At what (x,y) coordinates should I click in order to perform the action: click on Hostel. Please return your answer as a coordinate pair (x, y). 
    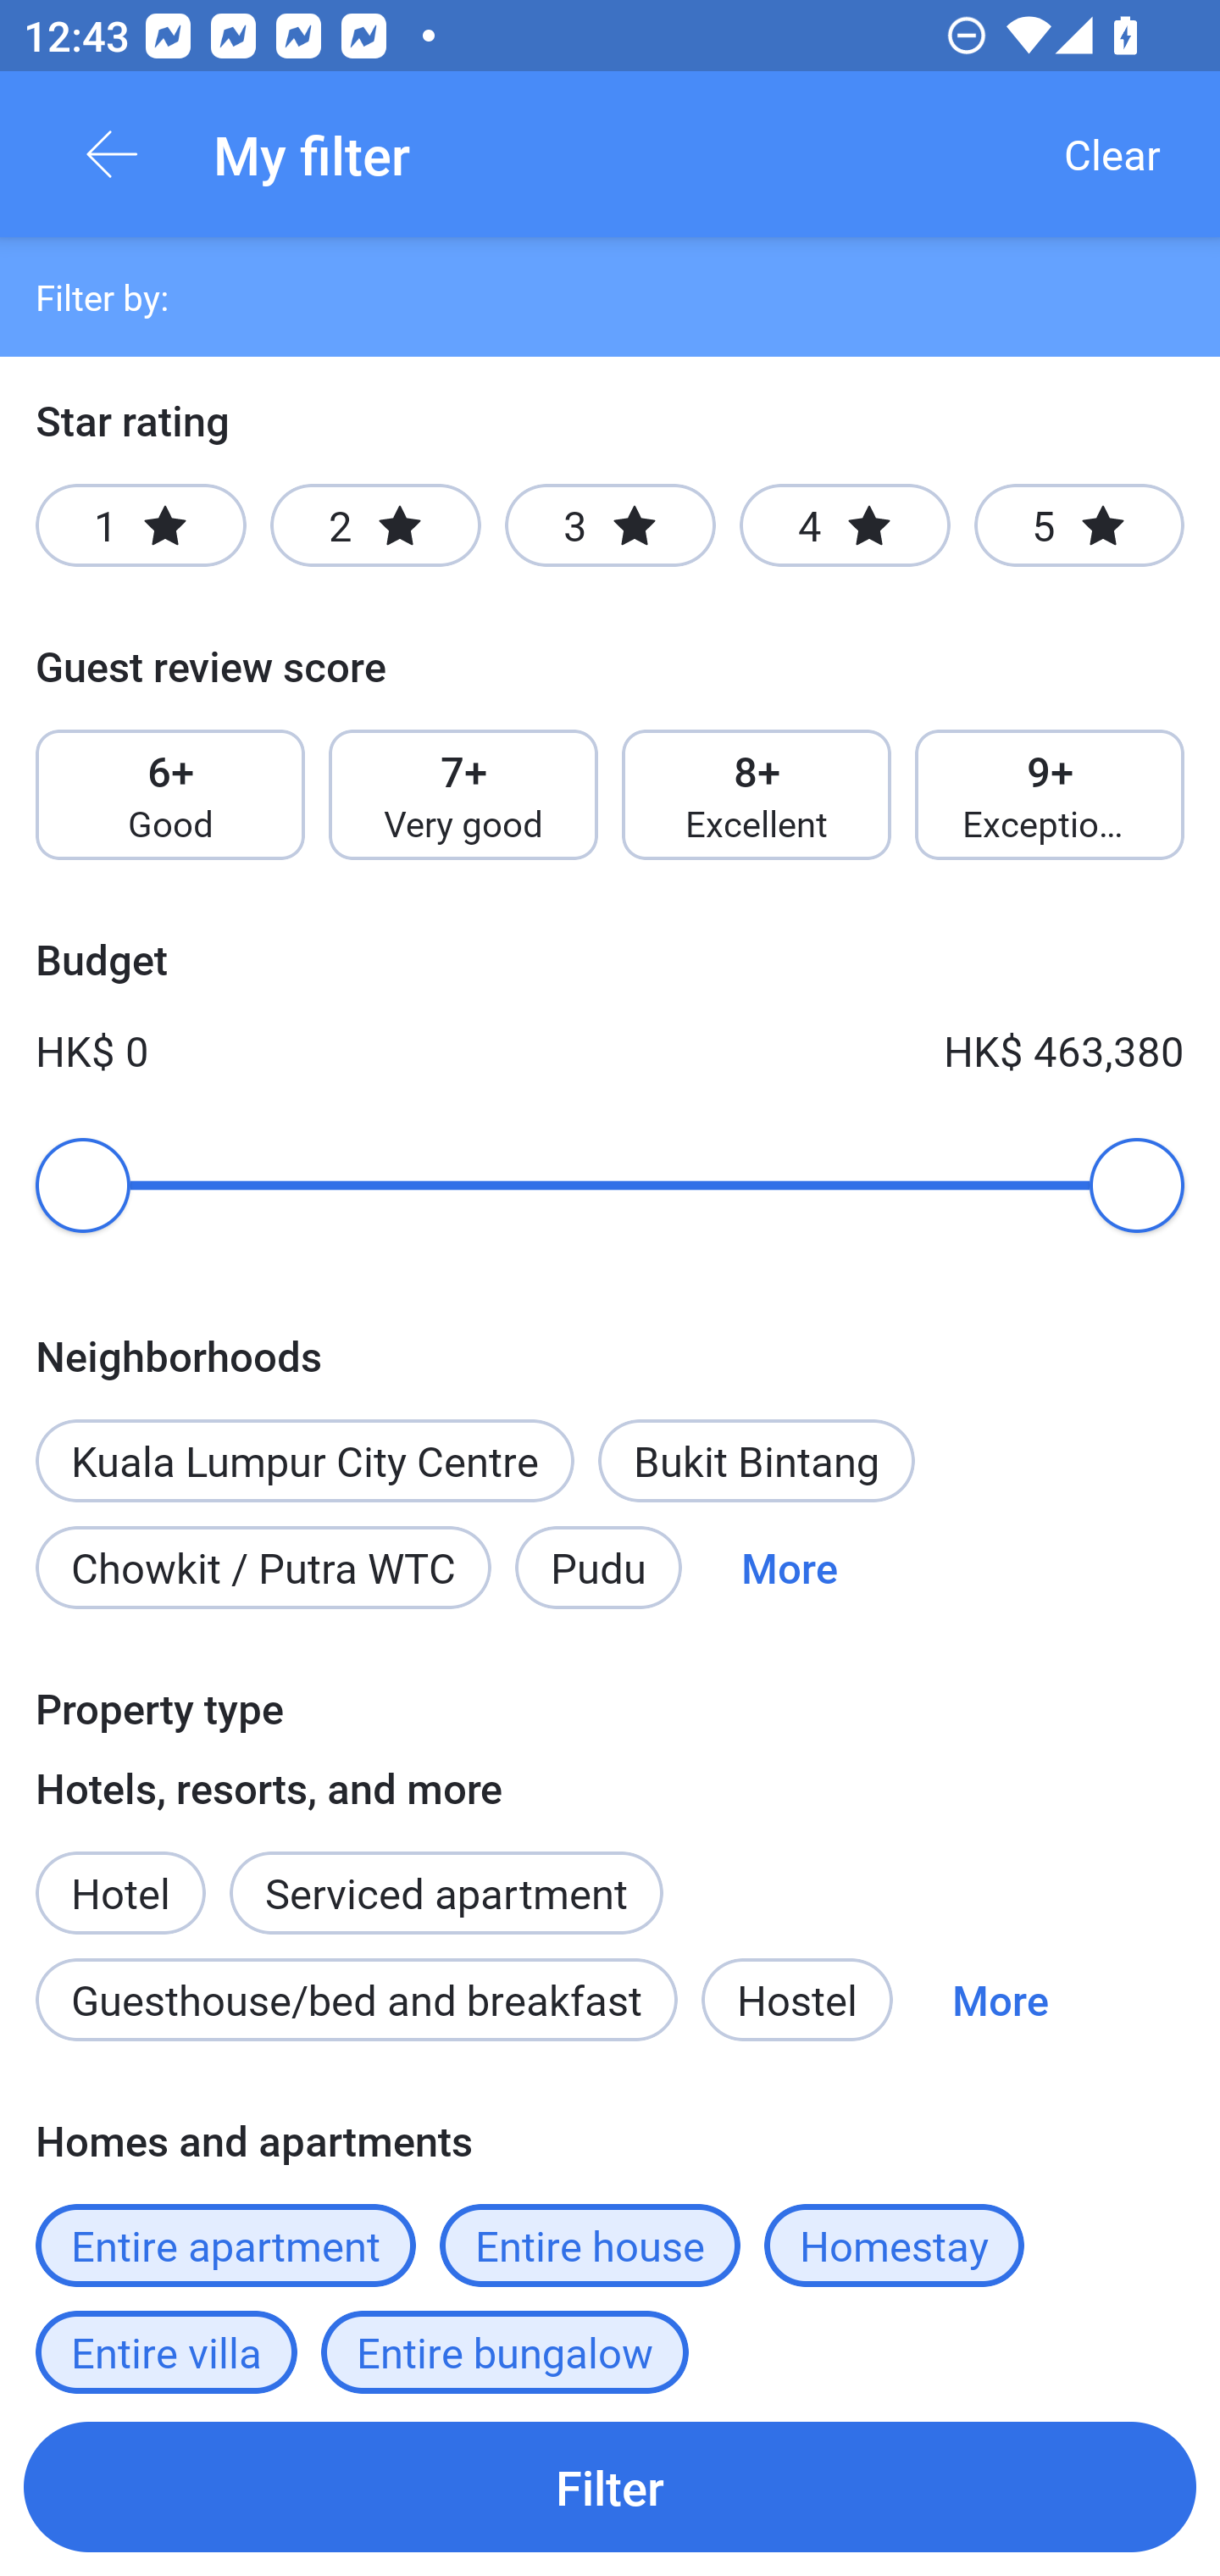
    Looking at the image, I should click on (796, 2000).